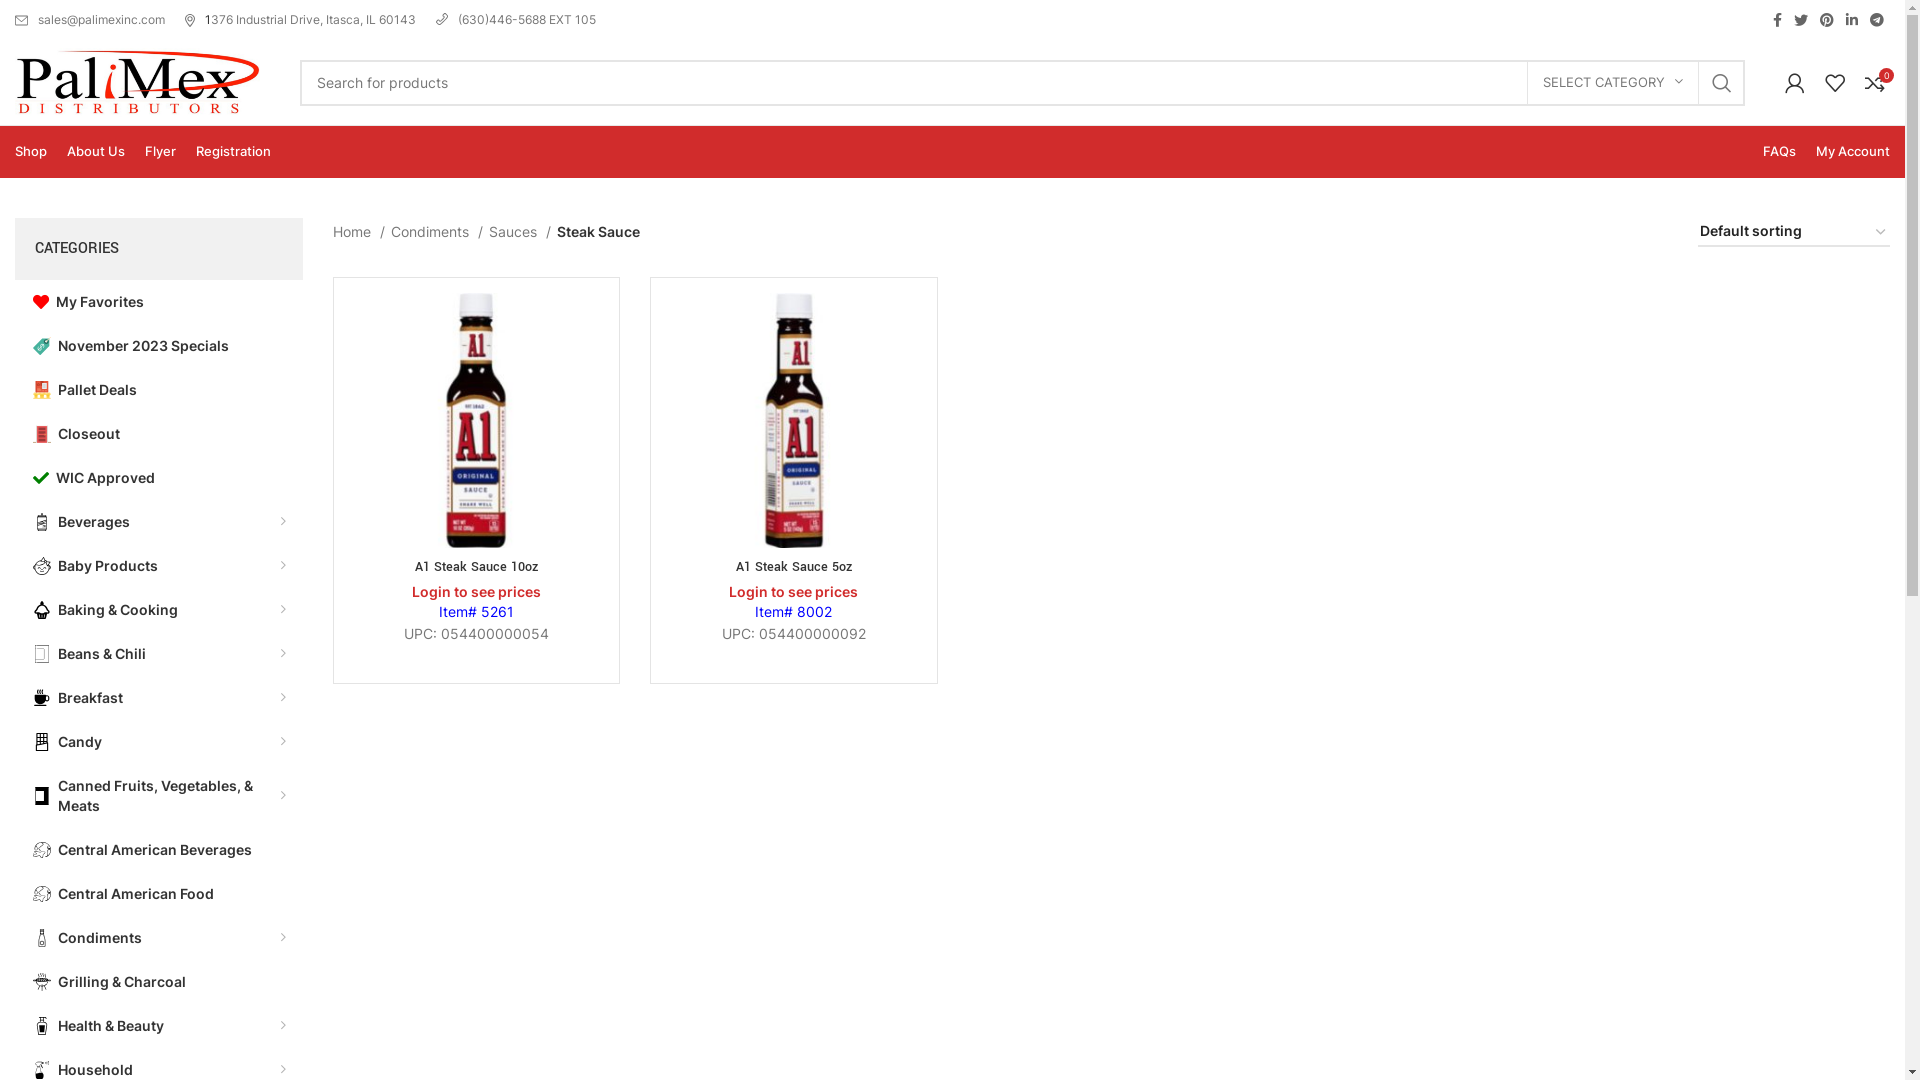 This screenshot has height=1080, width=1920. What do you see at coordinates (1613, 83) in the screenshot?
I see `SELECT CATEGORY` at bounding box center [1613, 83].